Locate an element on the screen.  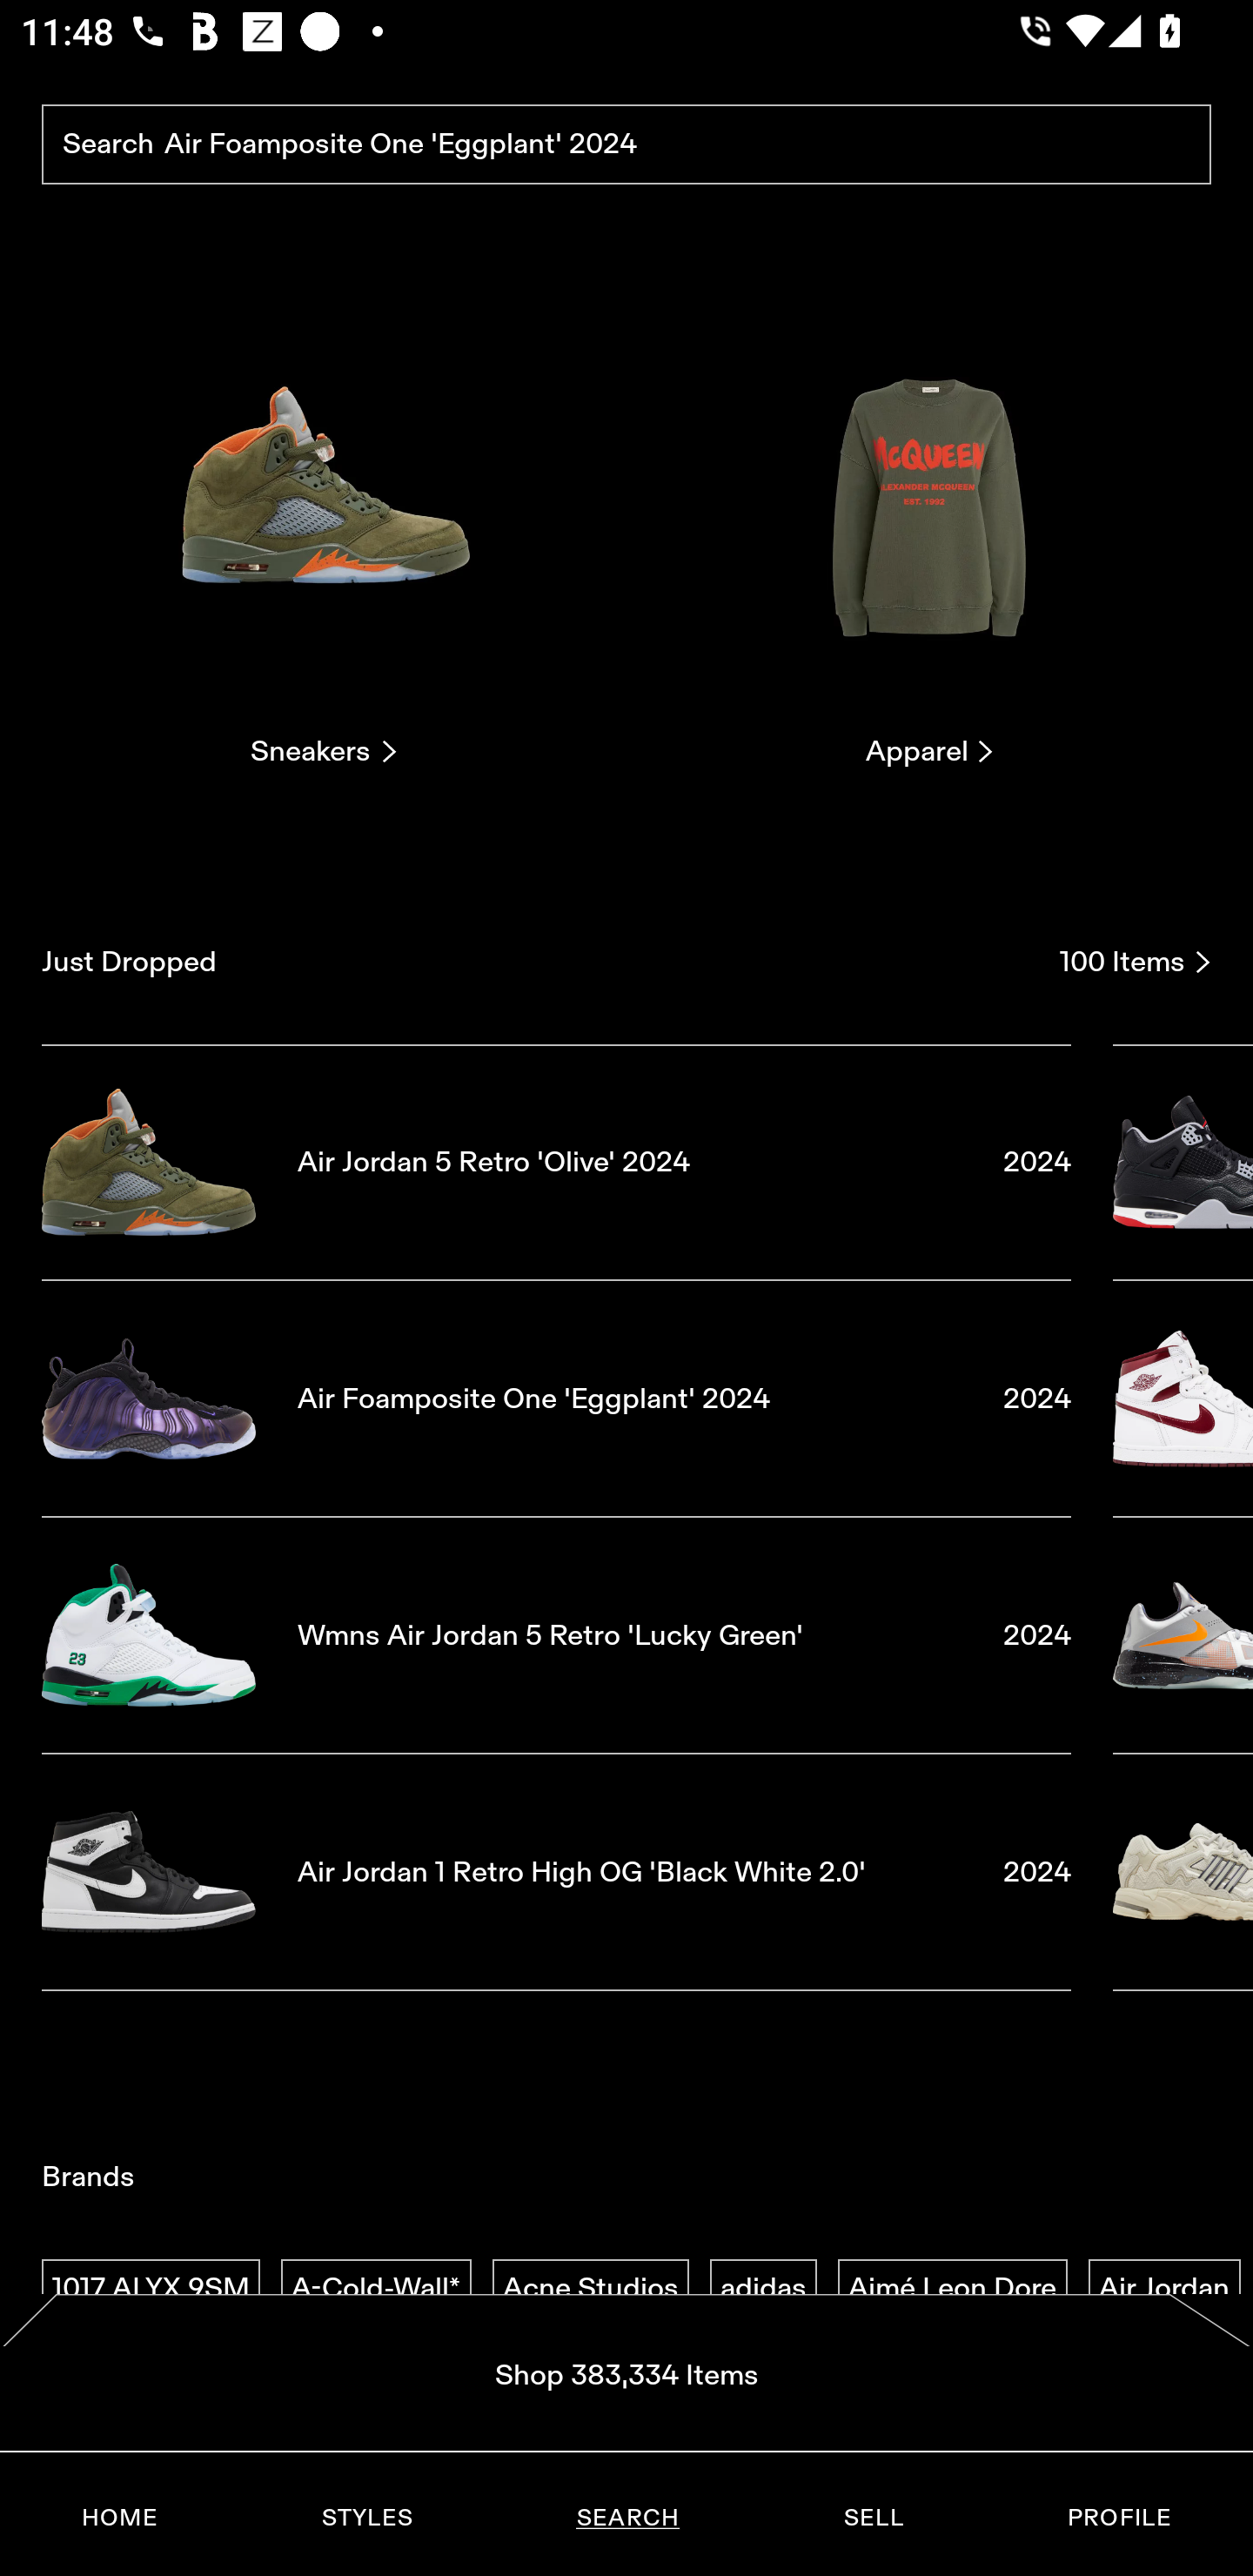
SELL is located at coordinates (873, 2518).